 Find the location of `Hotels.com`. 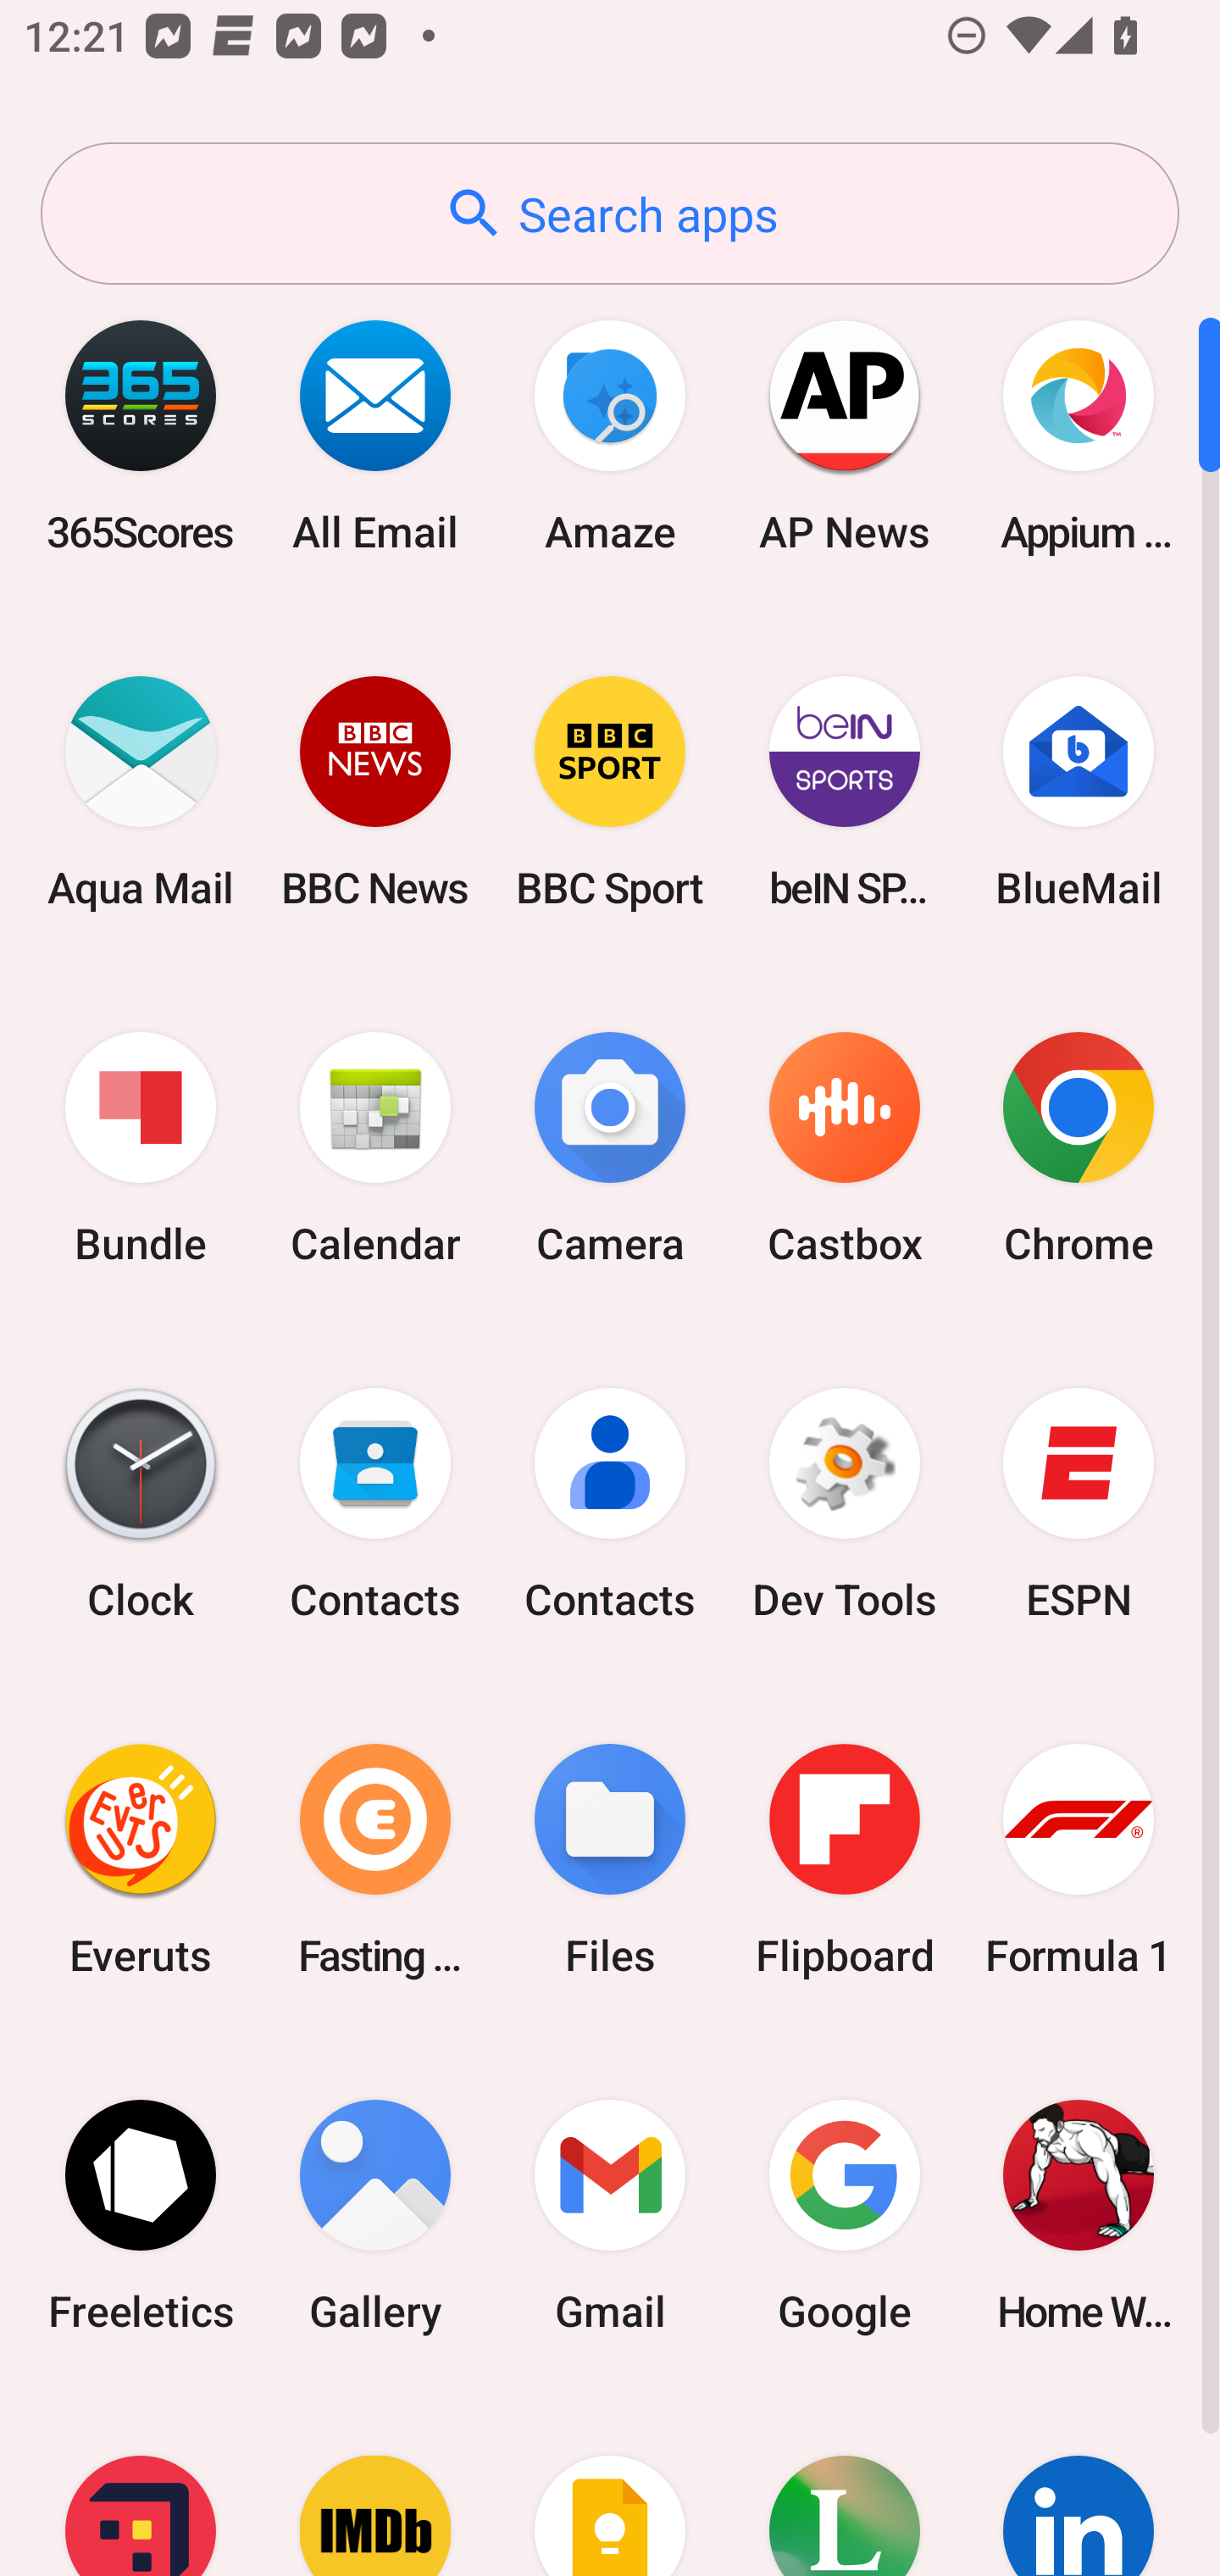

Hotels.com is located at coordinates (141, 2484).